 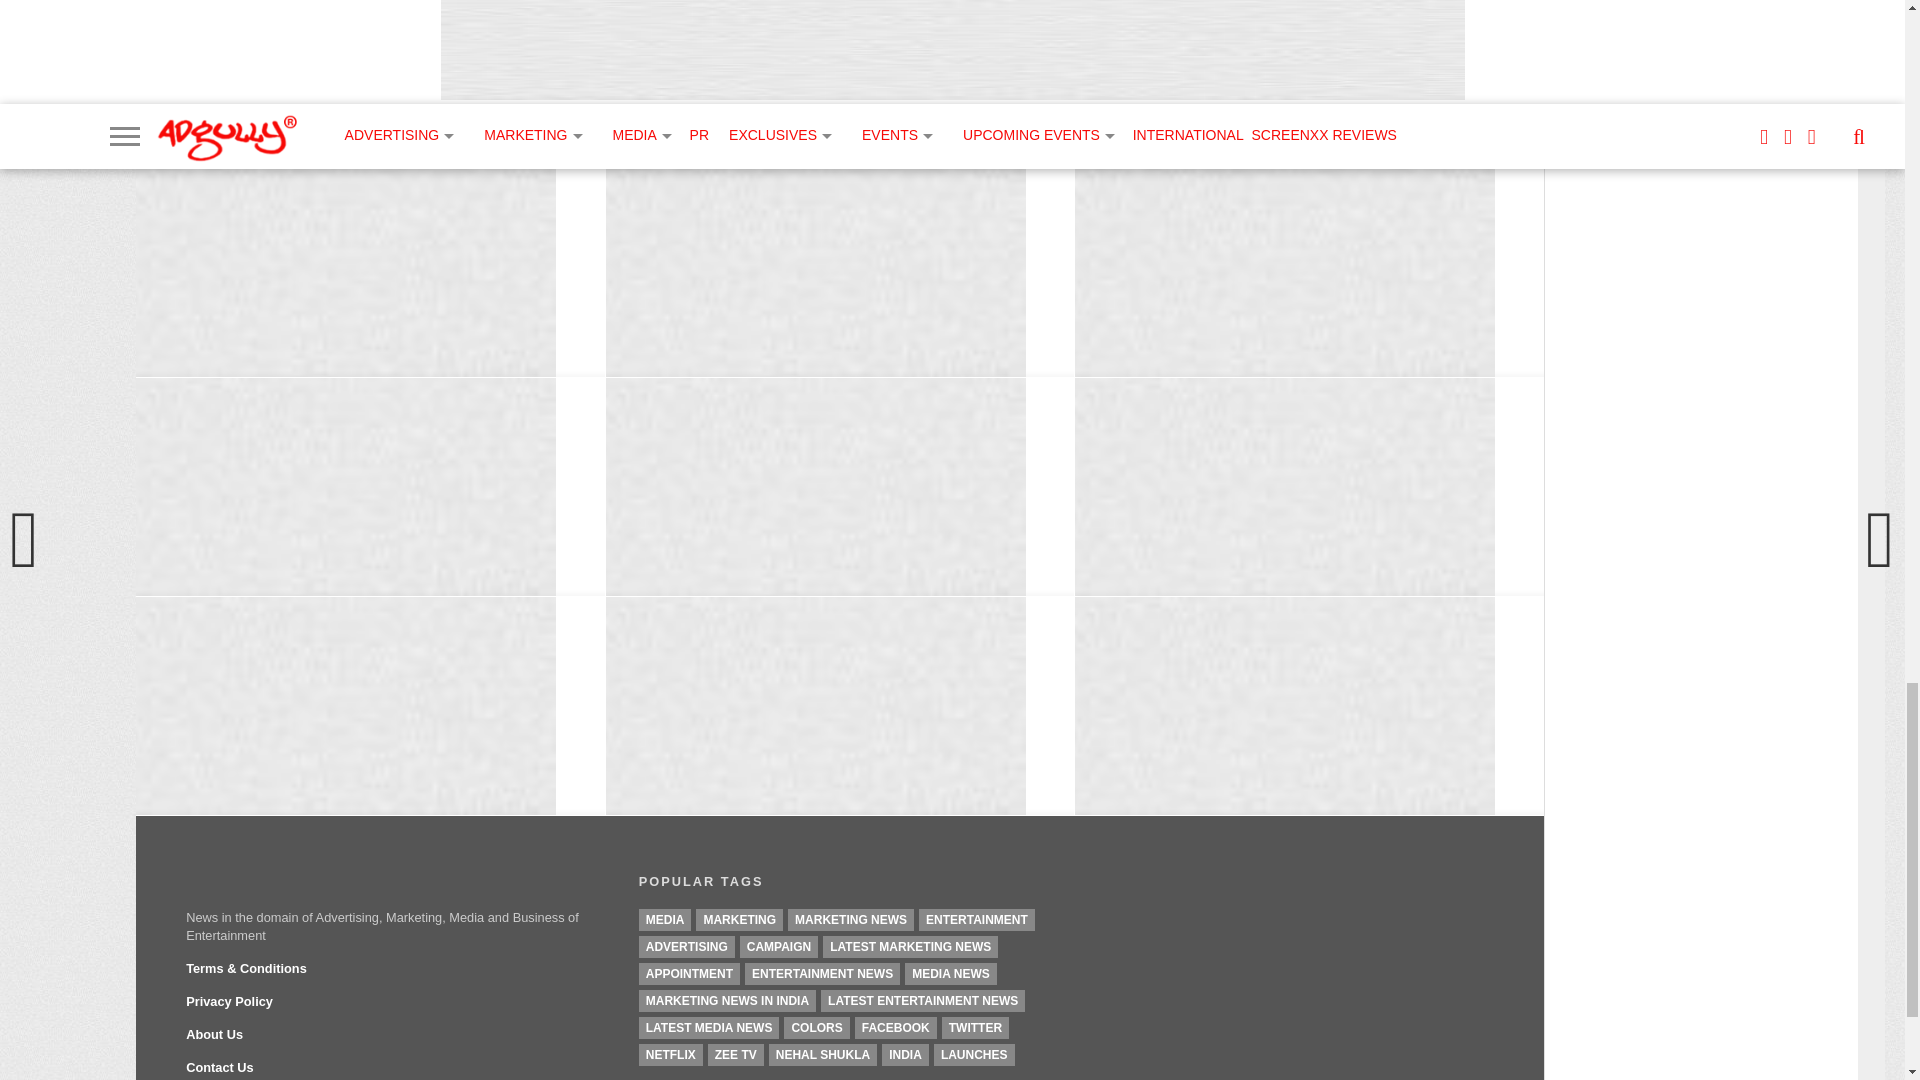 I want to click on Entertainment, so click(x=976, y=920).